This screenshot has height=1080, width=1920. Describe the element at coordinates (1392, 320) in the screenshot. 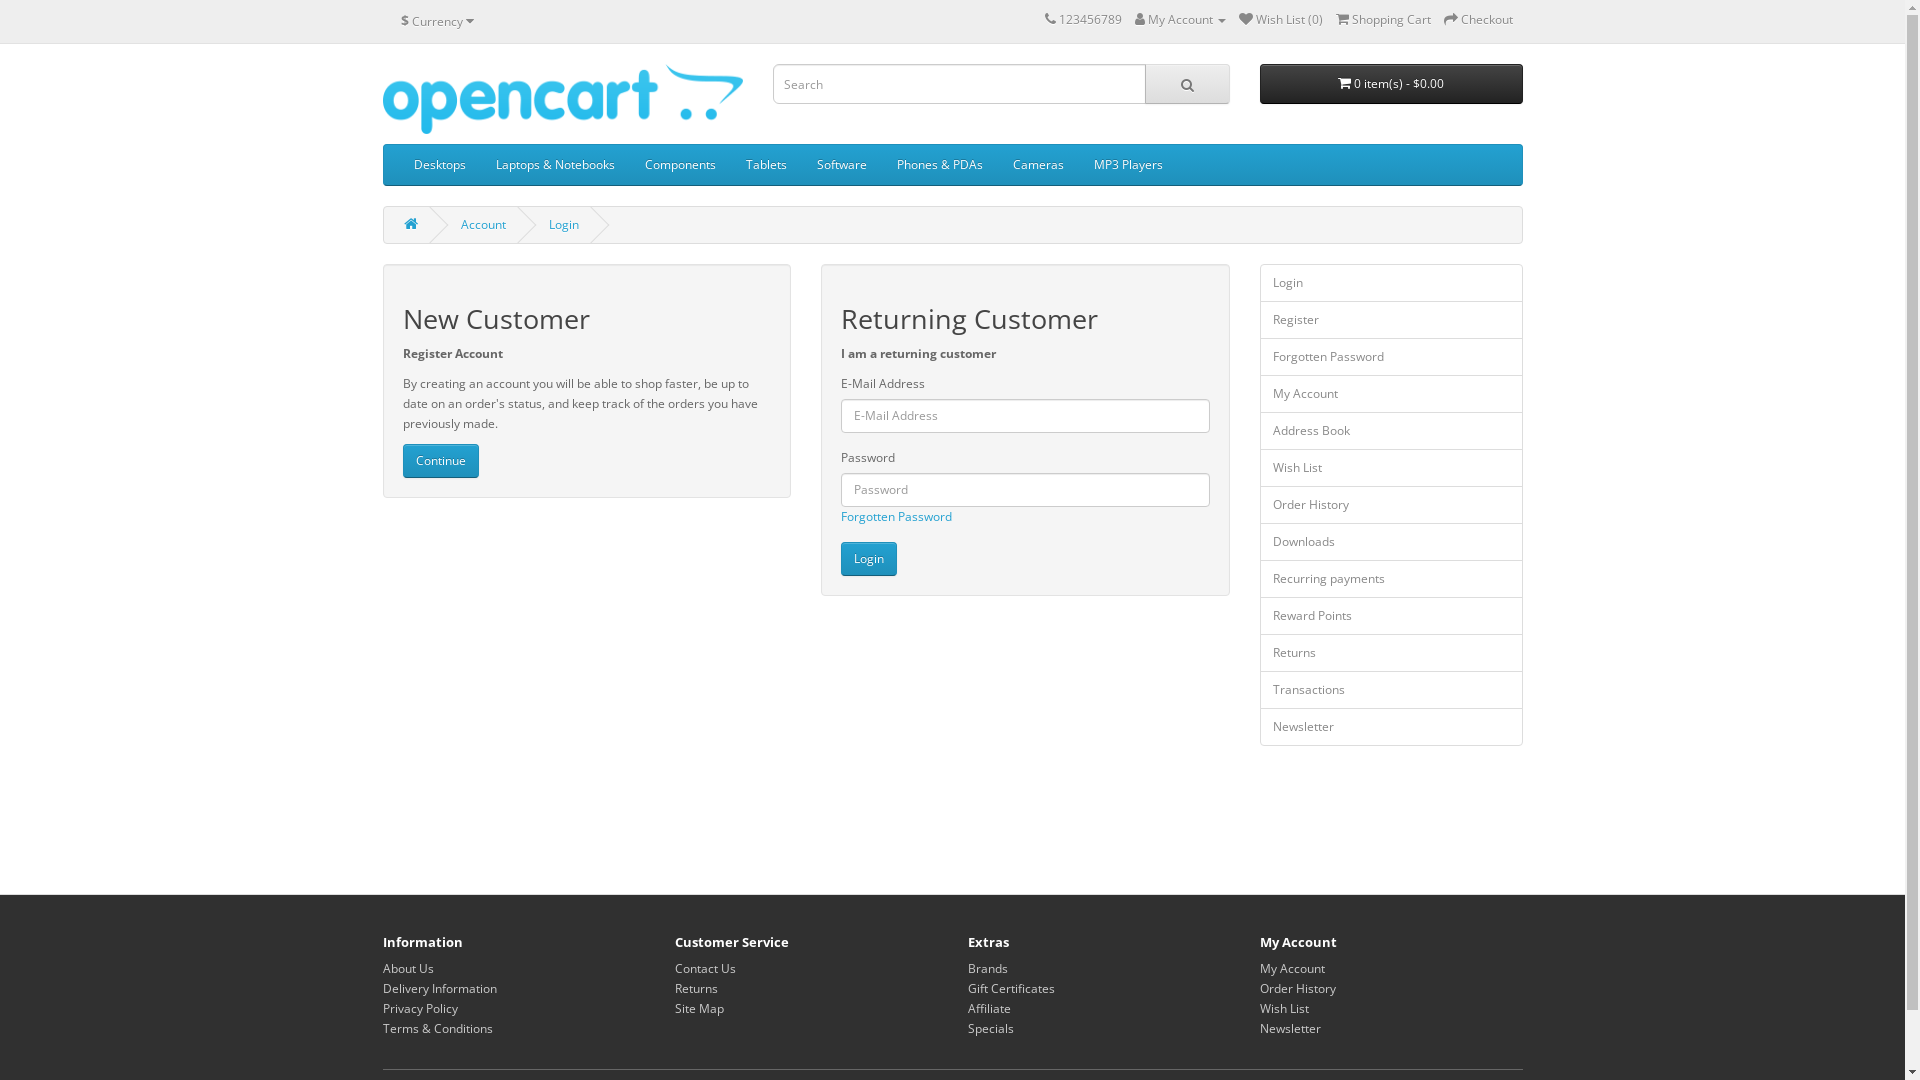

I see `Register` at that location.